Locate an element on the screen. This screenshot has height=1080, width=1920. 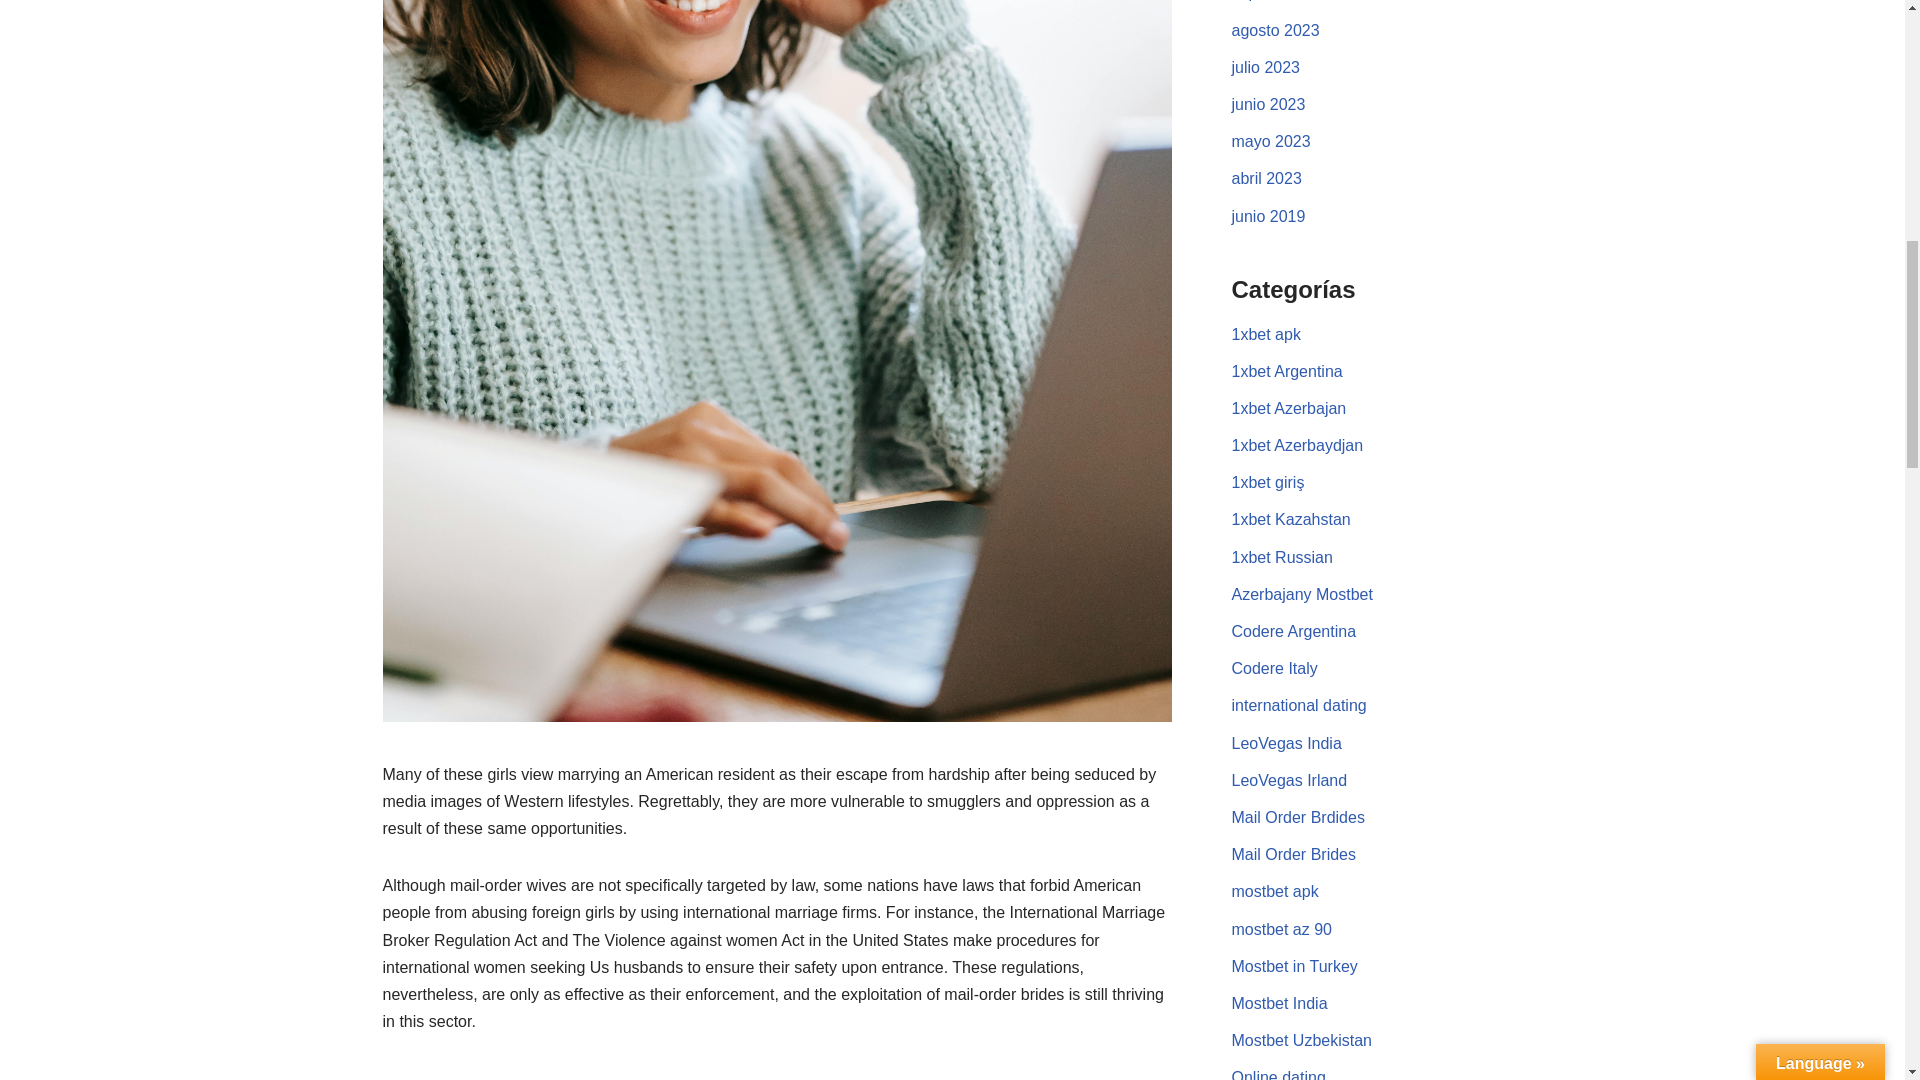
mayo 2023 is located at coordinates (1272, 141).